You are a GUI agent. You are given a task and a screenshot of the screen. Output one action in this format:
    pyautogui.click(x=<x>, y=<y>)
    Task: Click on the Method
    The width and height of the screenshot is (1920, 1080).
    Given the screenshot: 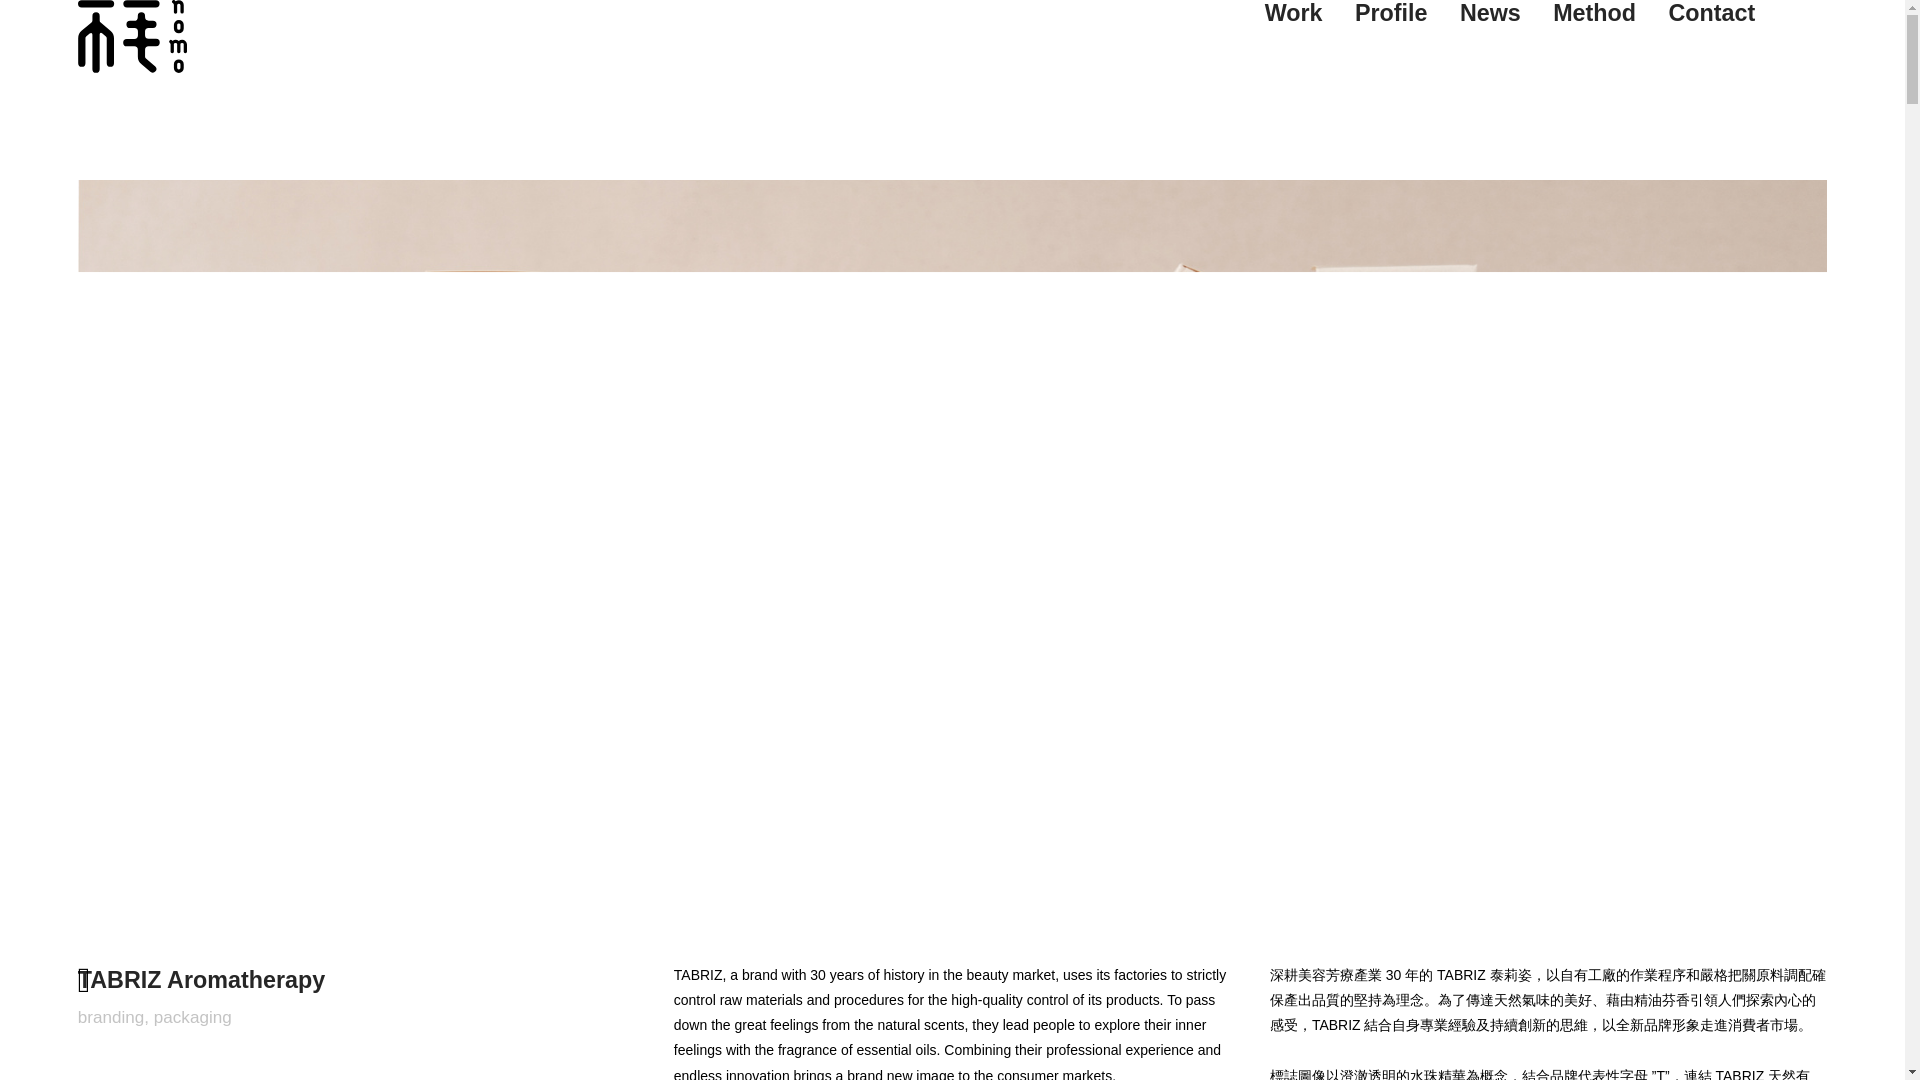 What is the action you would take?
    pyautogui.click(x=1594, y=14)
    